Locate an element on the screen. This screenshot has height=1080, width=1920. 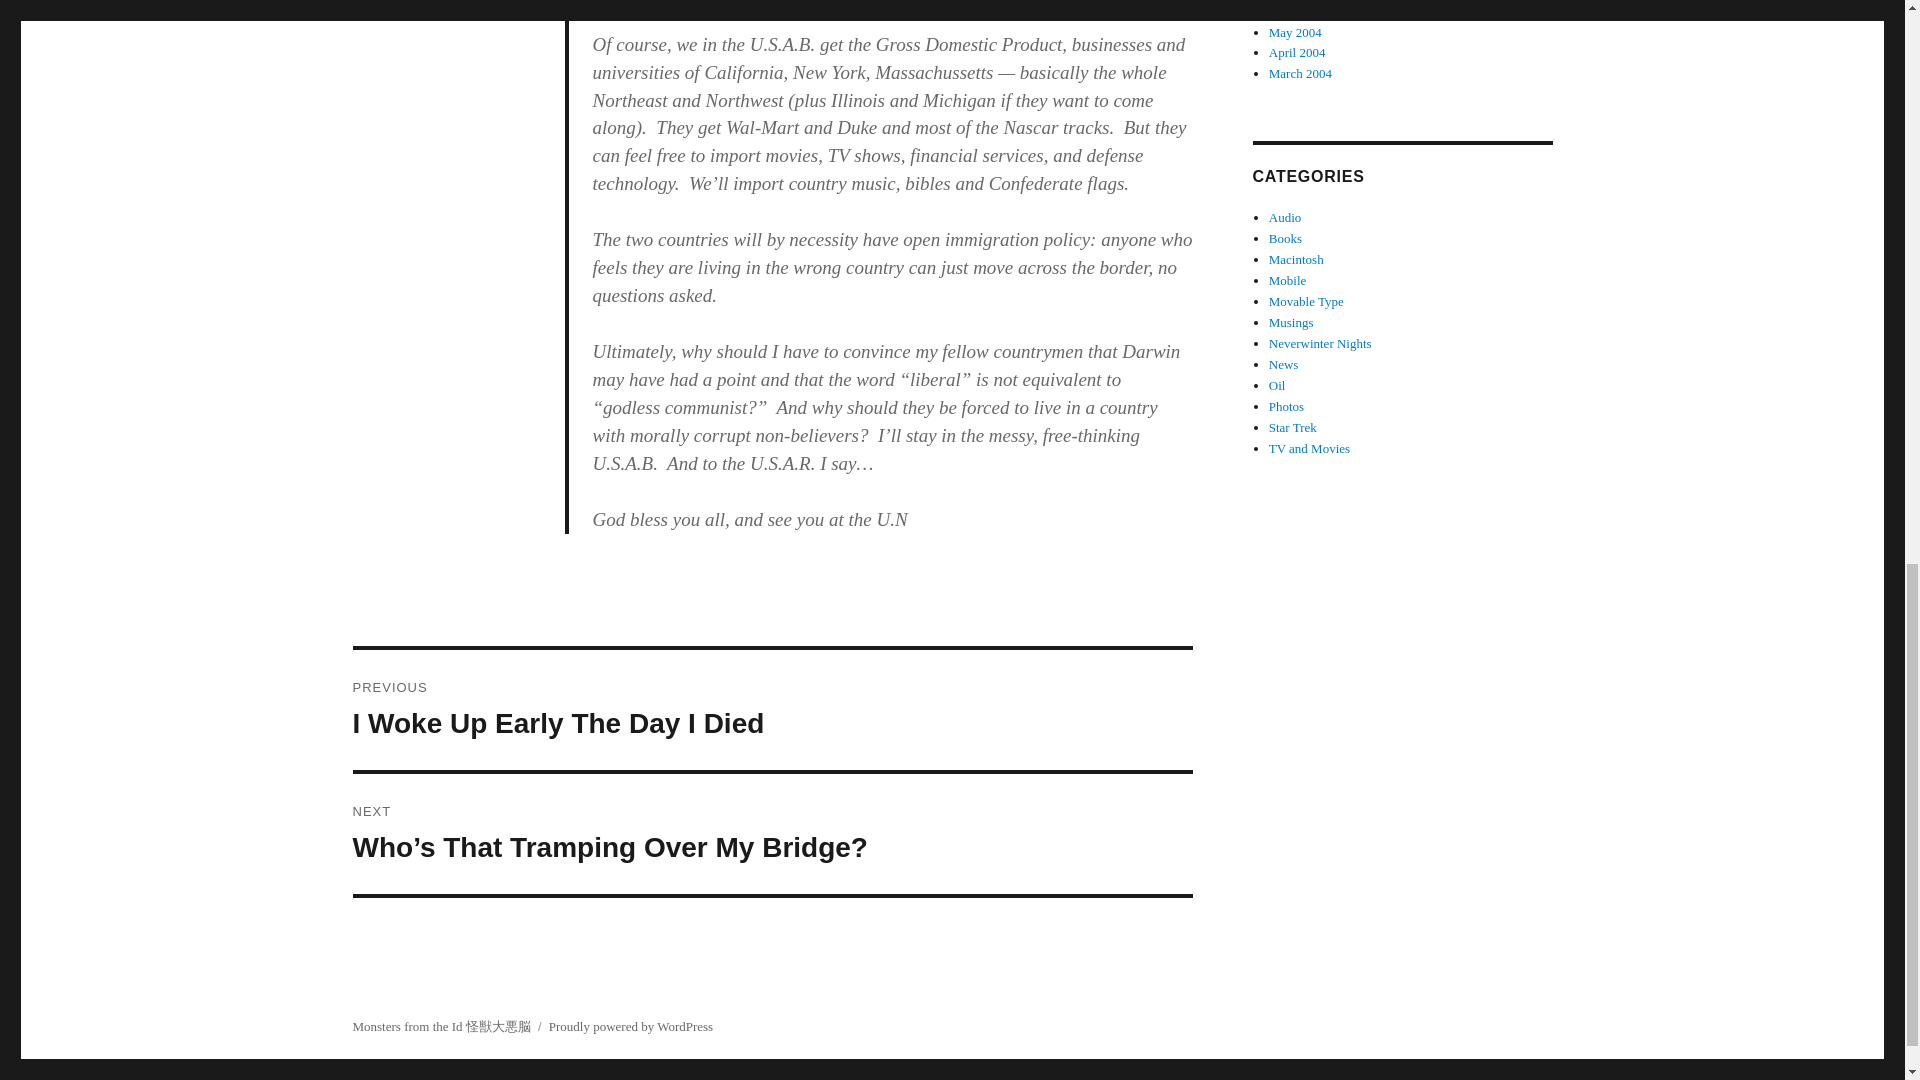
Mobile is located at coordinates (1306, 300).